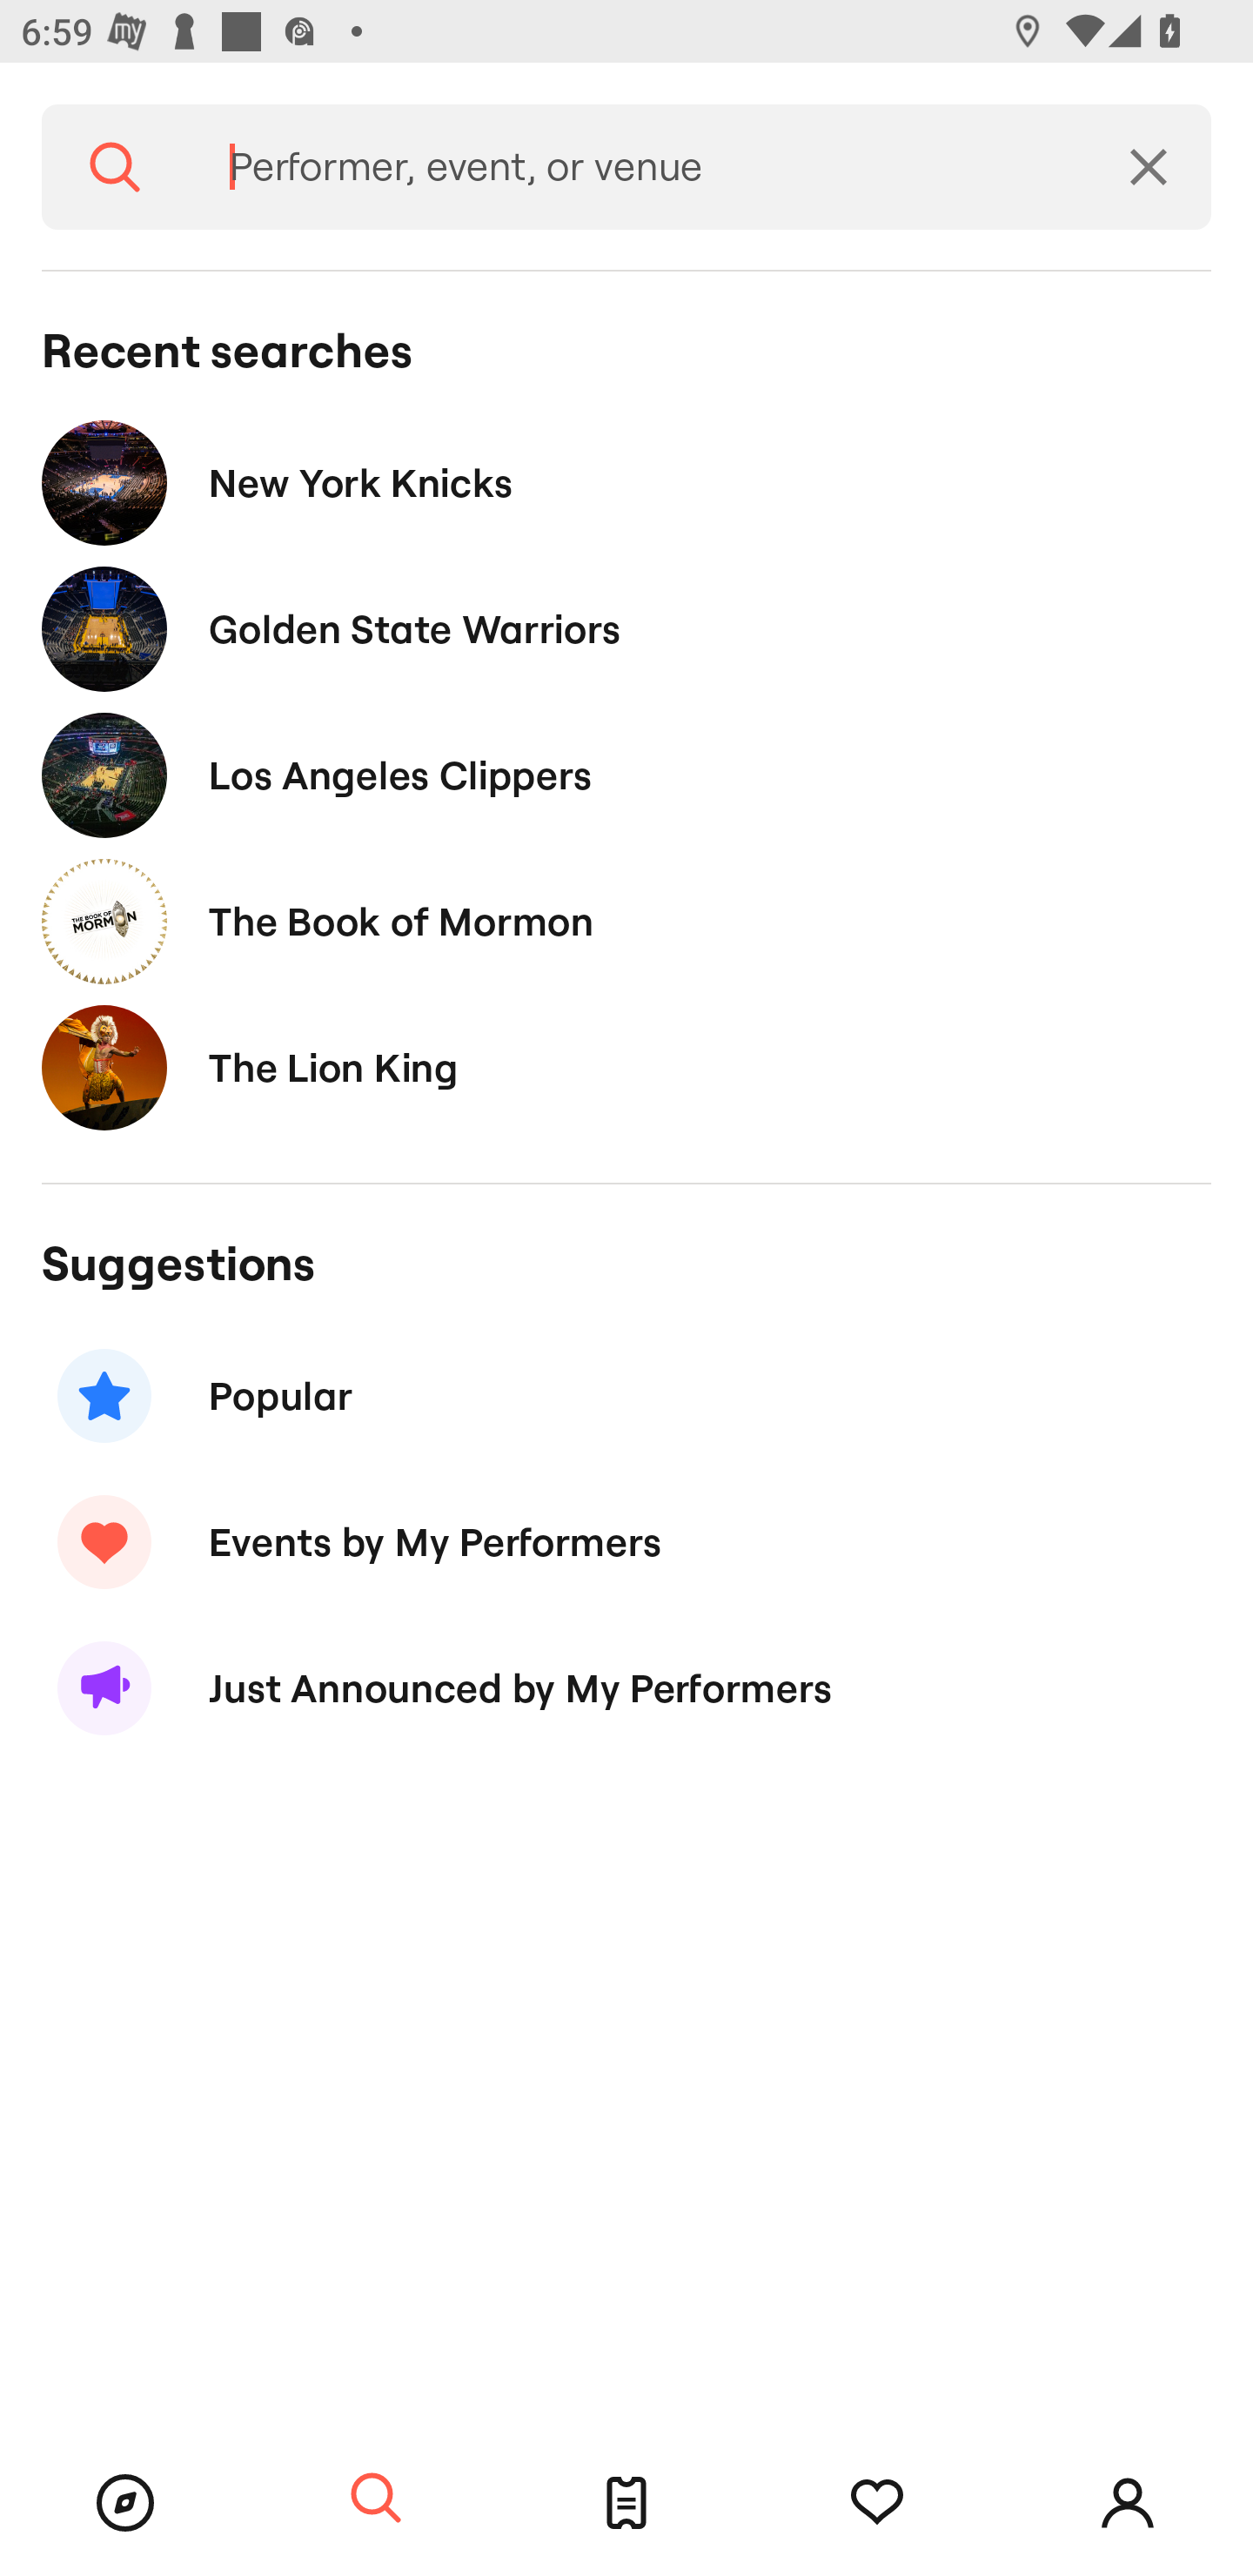 The image size is (1253, 2576). What do you see at coordinates (115, 167) in the screenshot?
I see `Search` at bounding box center [115, 167].